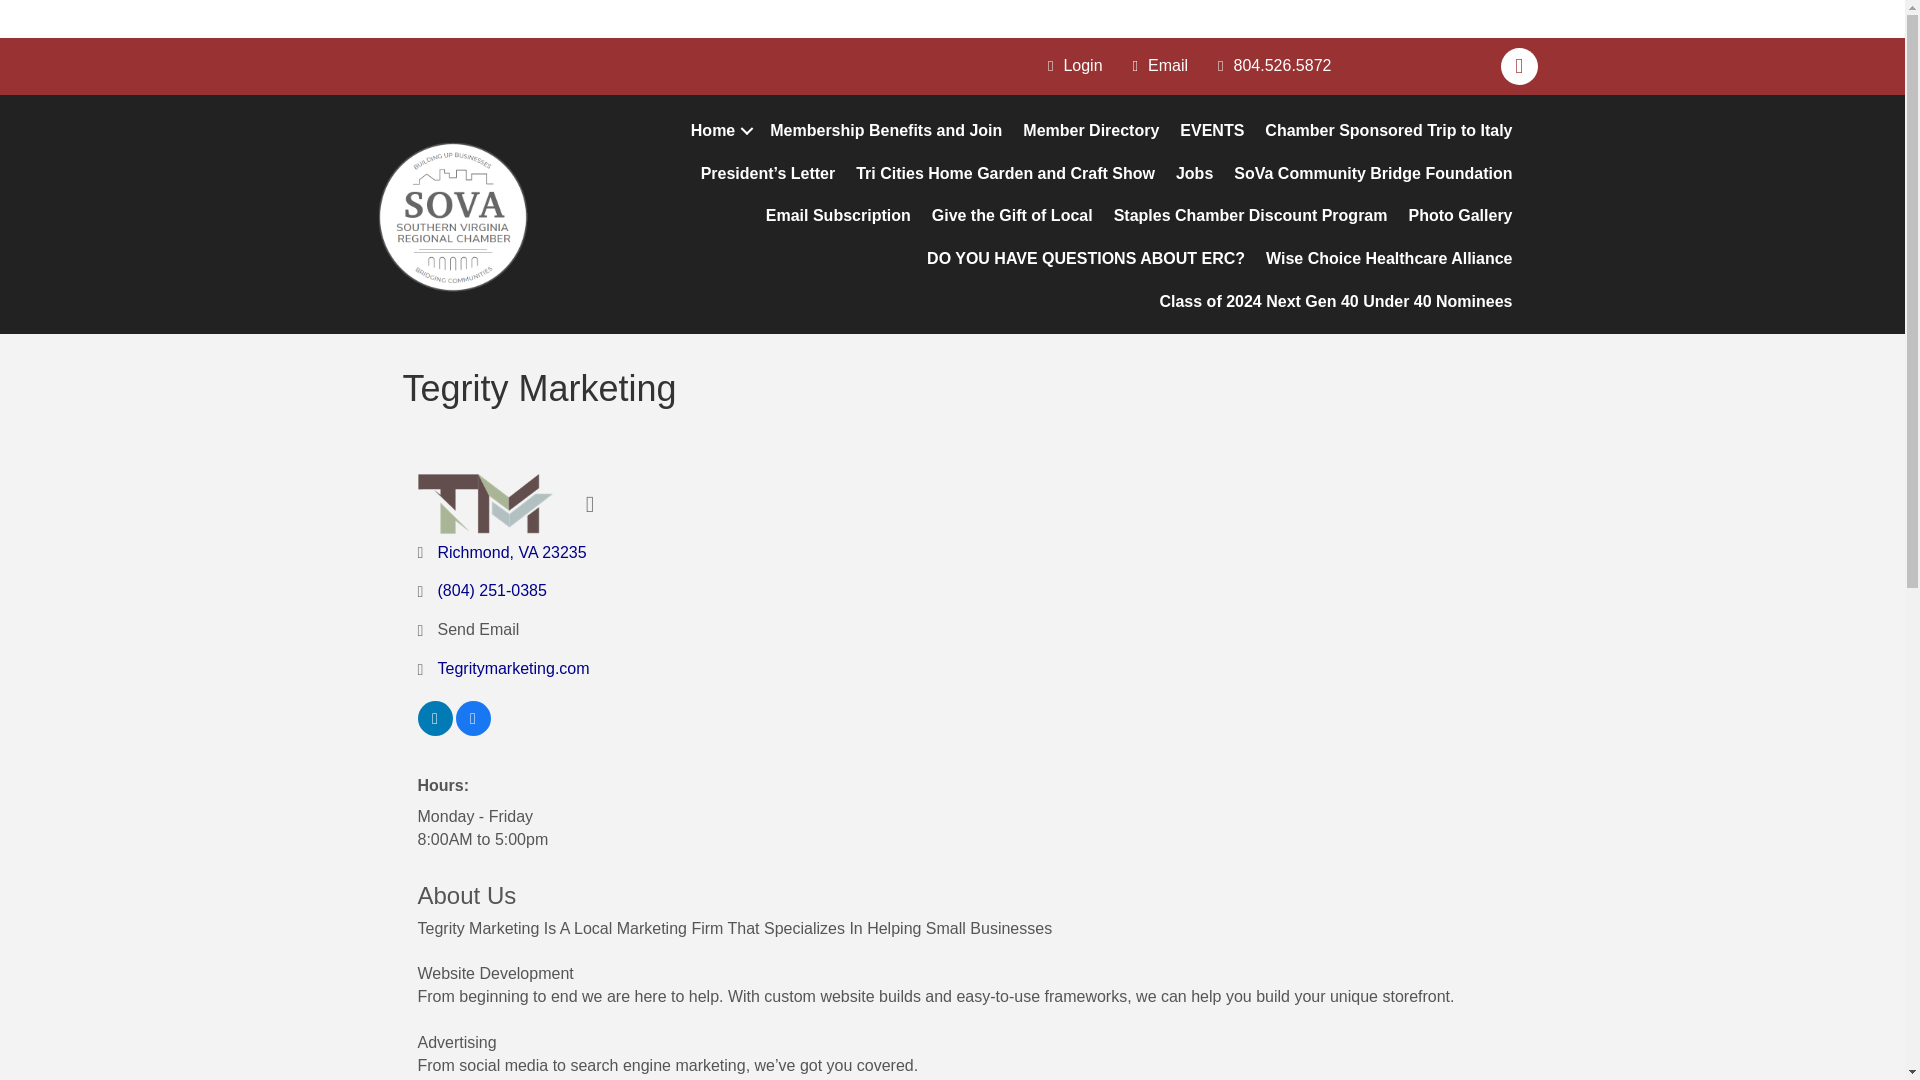 The width and height of the screenshot is (1920, 1080). Describe the element at coordinates (1156, 66) in the screenshot. I see `Email` at that location.